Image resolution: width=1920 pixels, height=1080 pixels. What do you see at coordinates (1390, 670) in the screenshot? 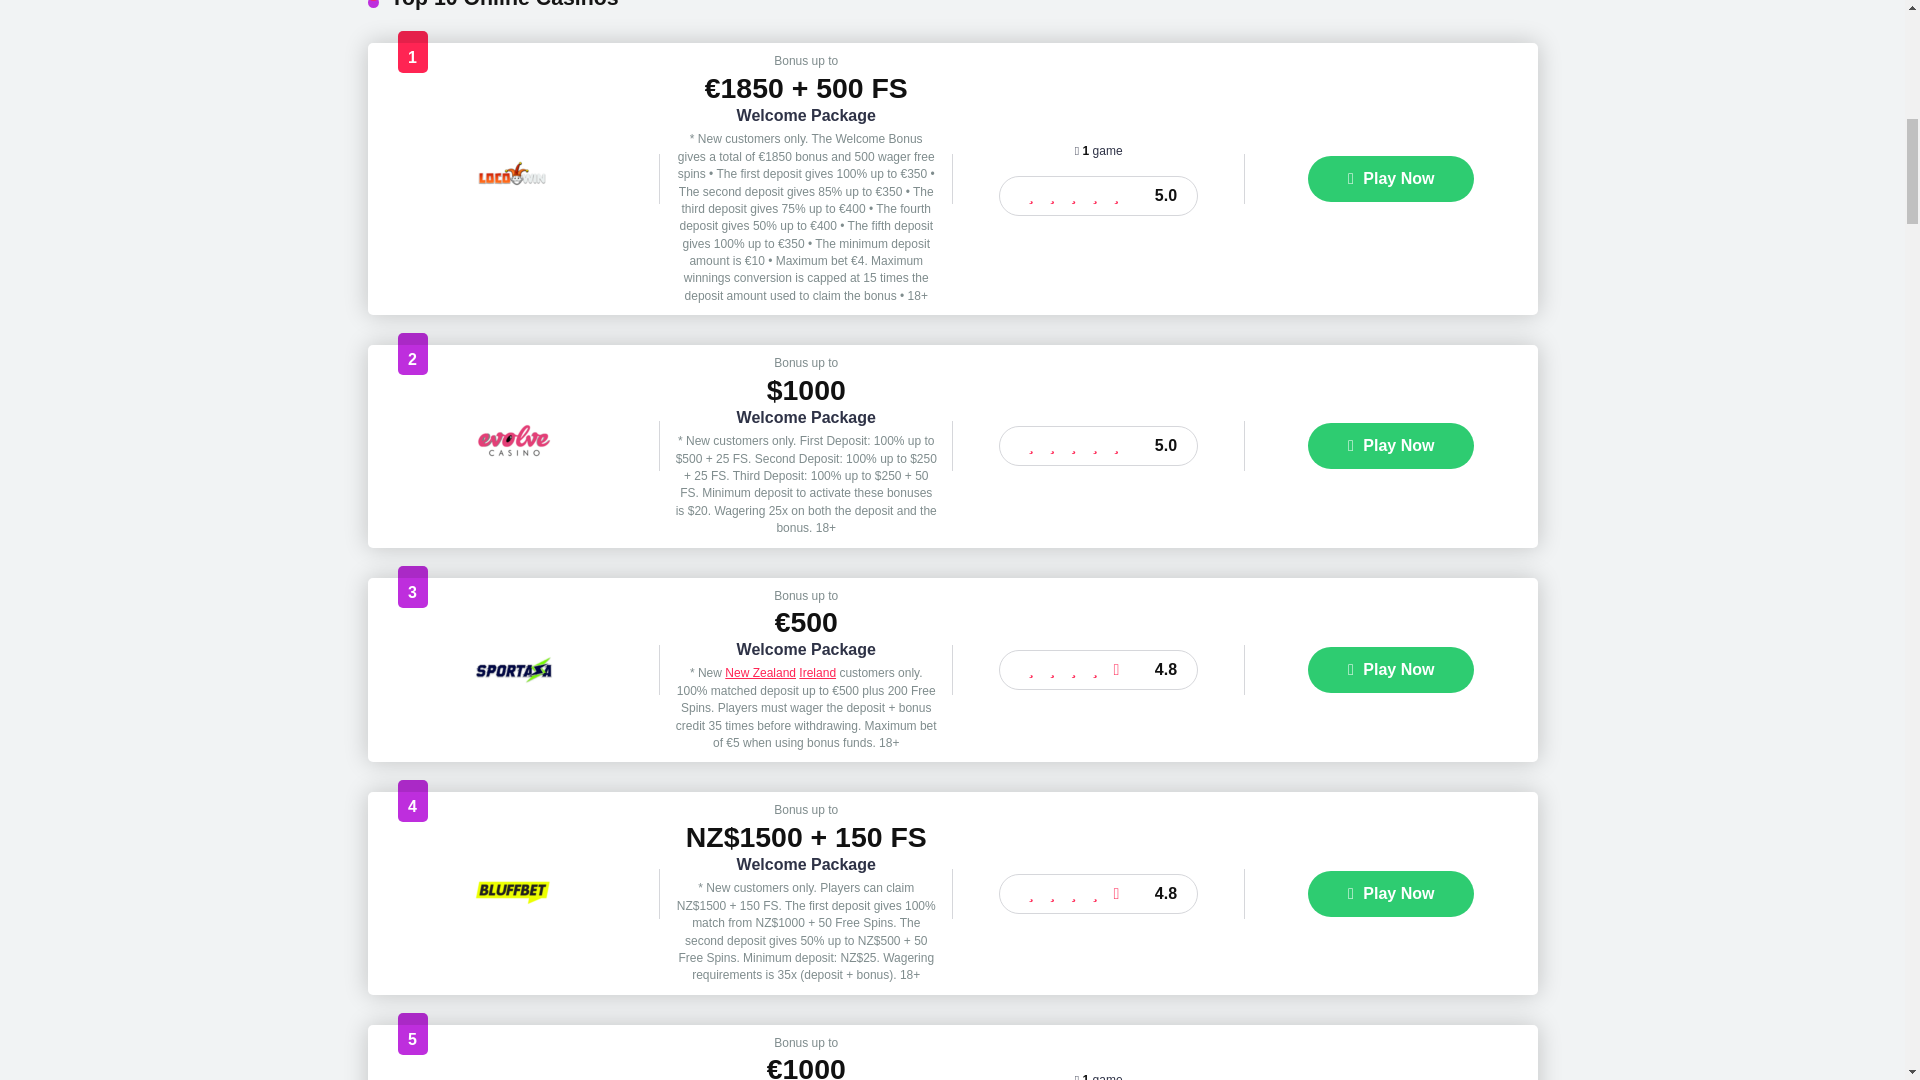
I see `Play Now` at bounding box center [1390, 670].